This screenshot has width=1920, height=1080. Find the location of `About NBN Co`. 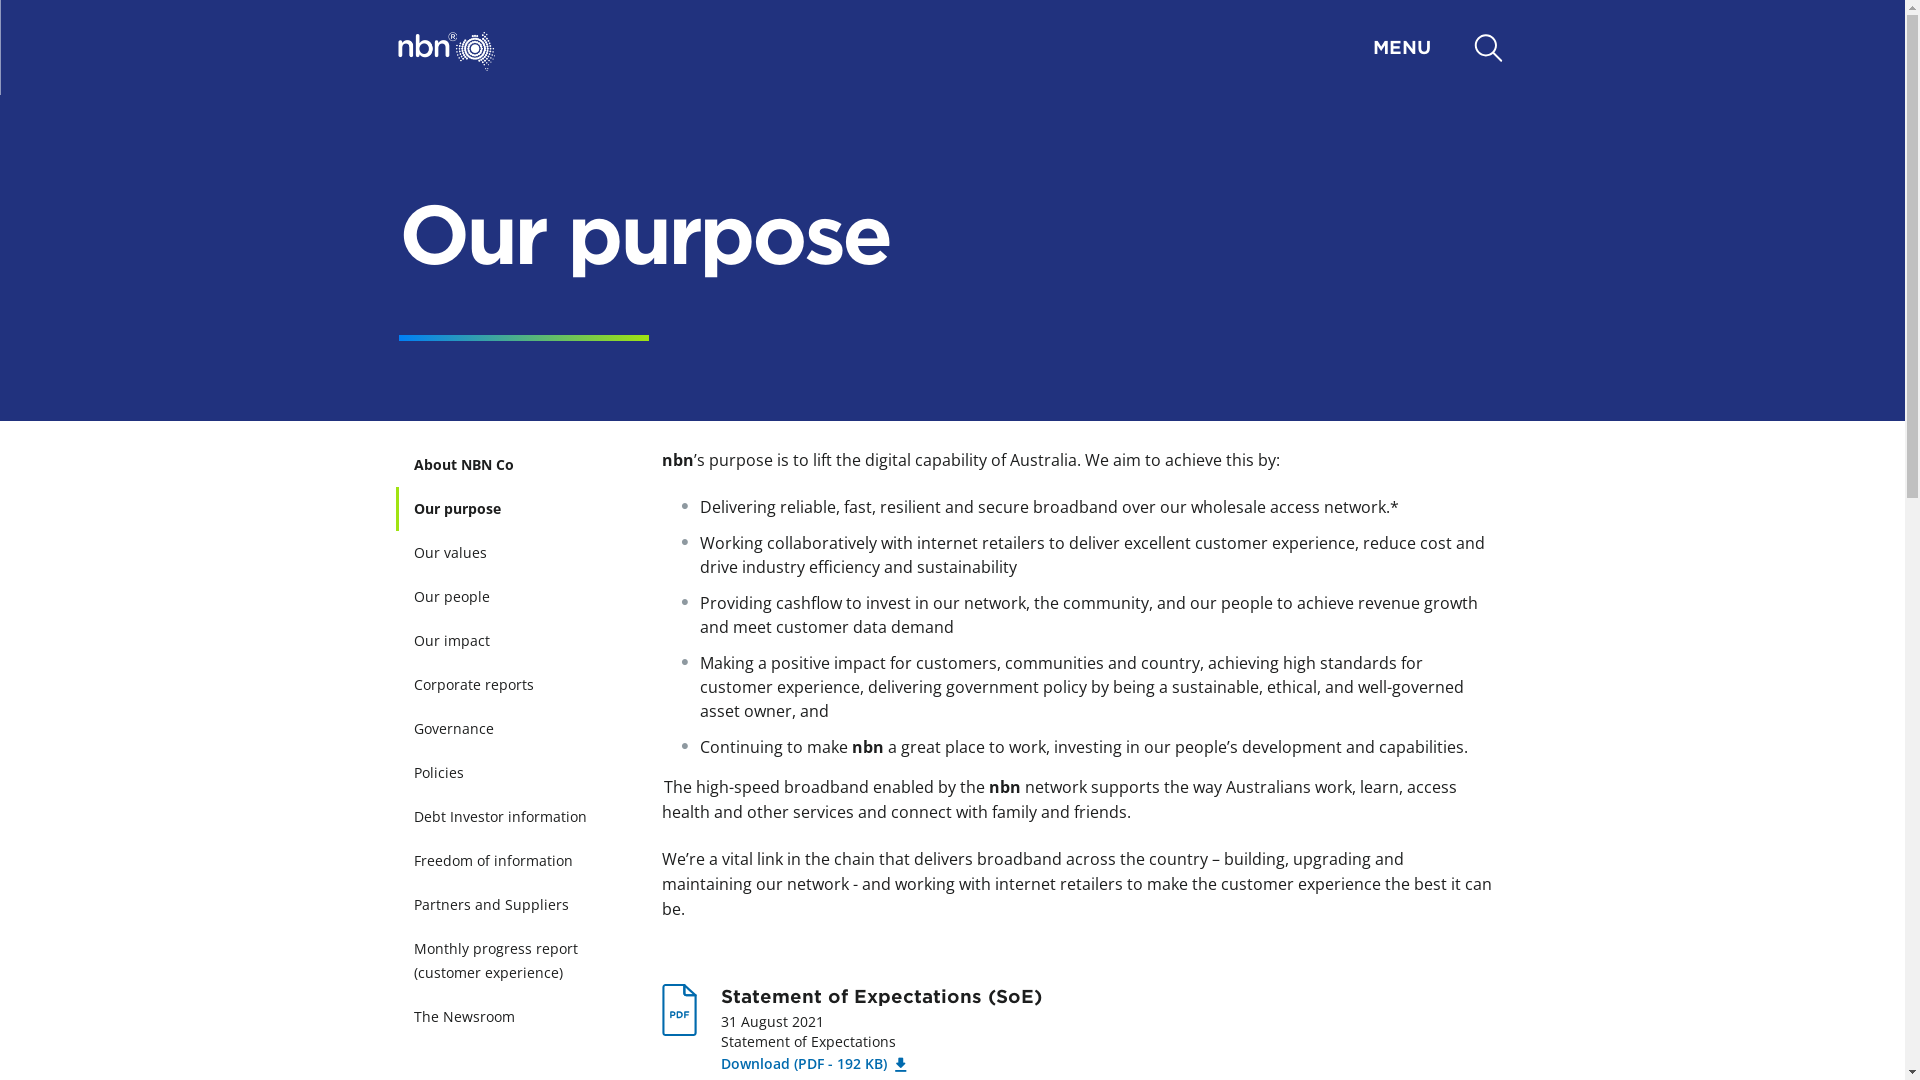

About NBN Co is located at coordinates (512, 465).